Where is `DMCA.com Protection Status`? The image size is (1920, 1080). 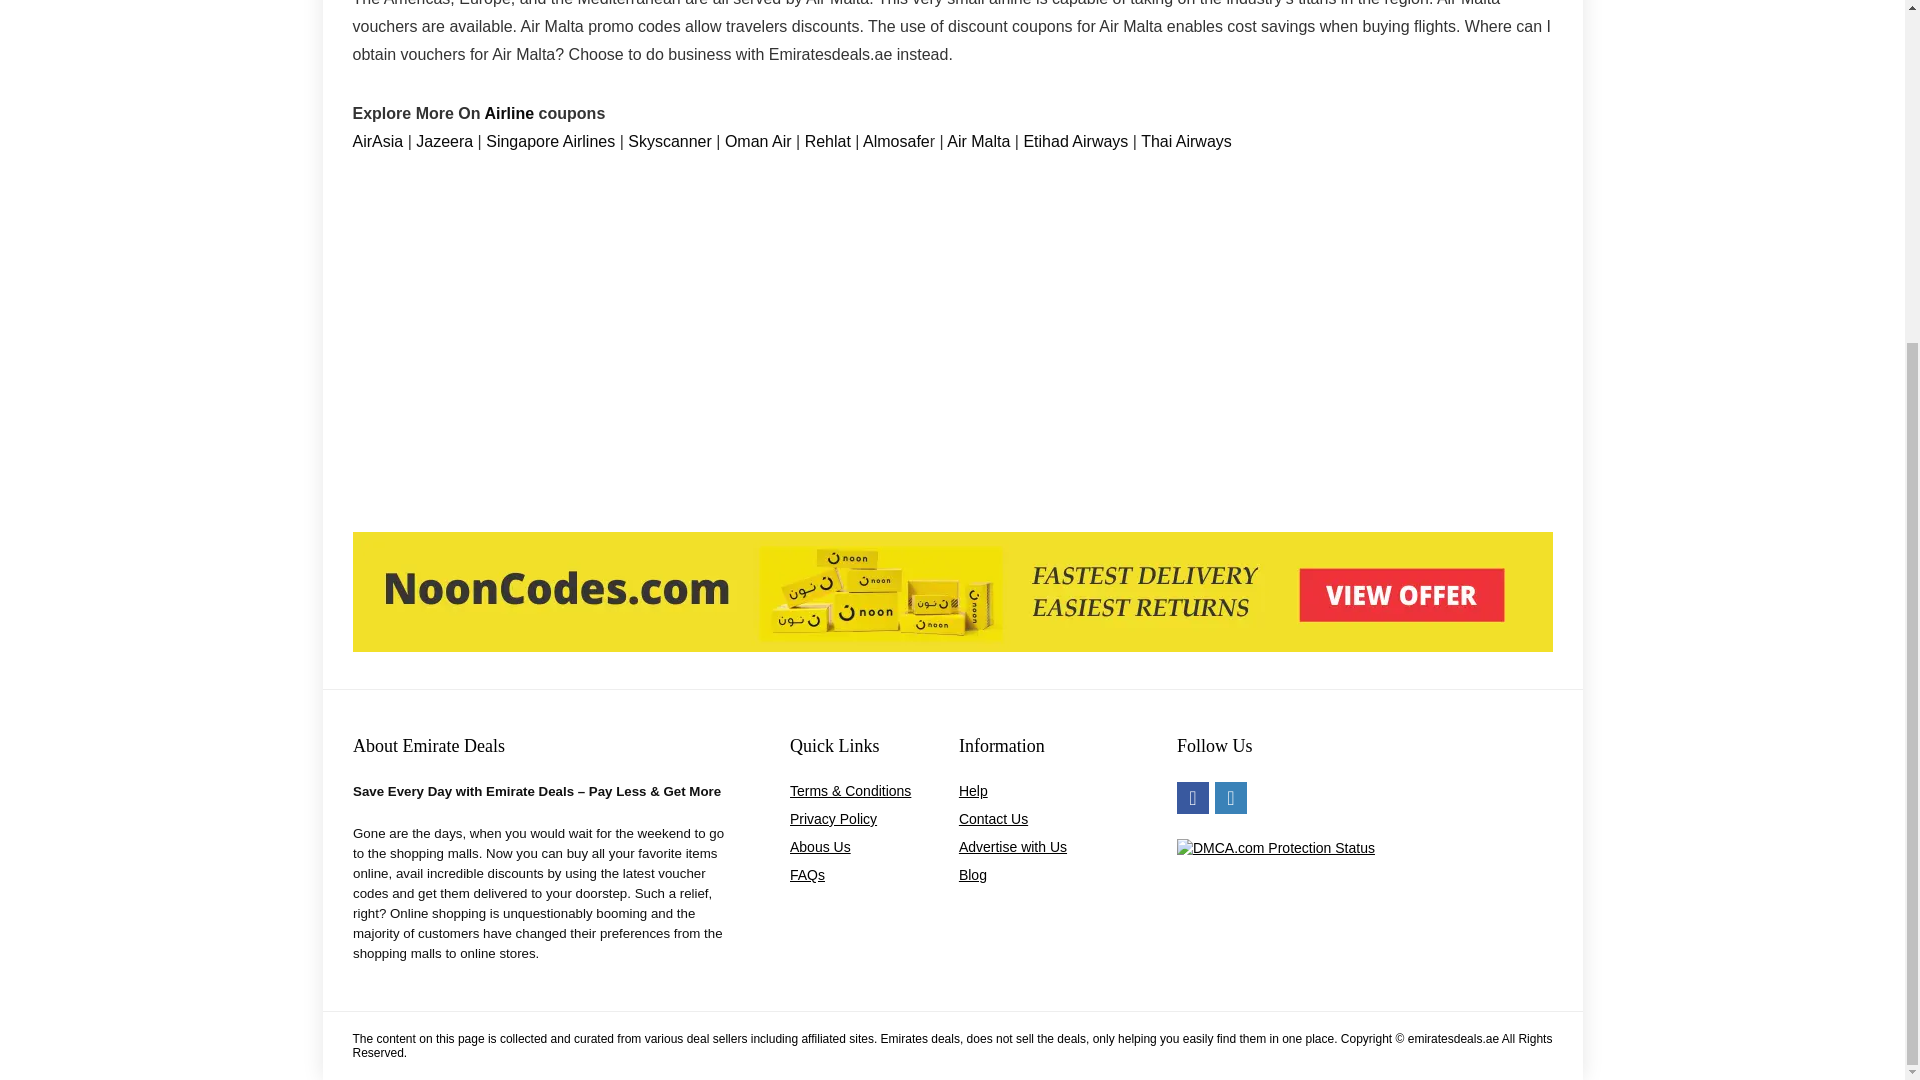
DMCA.com Protection Status is located at coordinates (1275, 848).